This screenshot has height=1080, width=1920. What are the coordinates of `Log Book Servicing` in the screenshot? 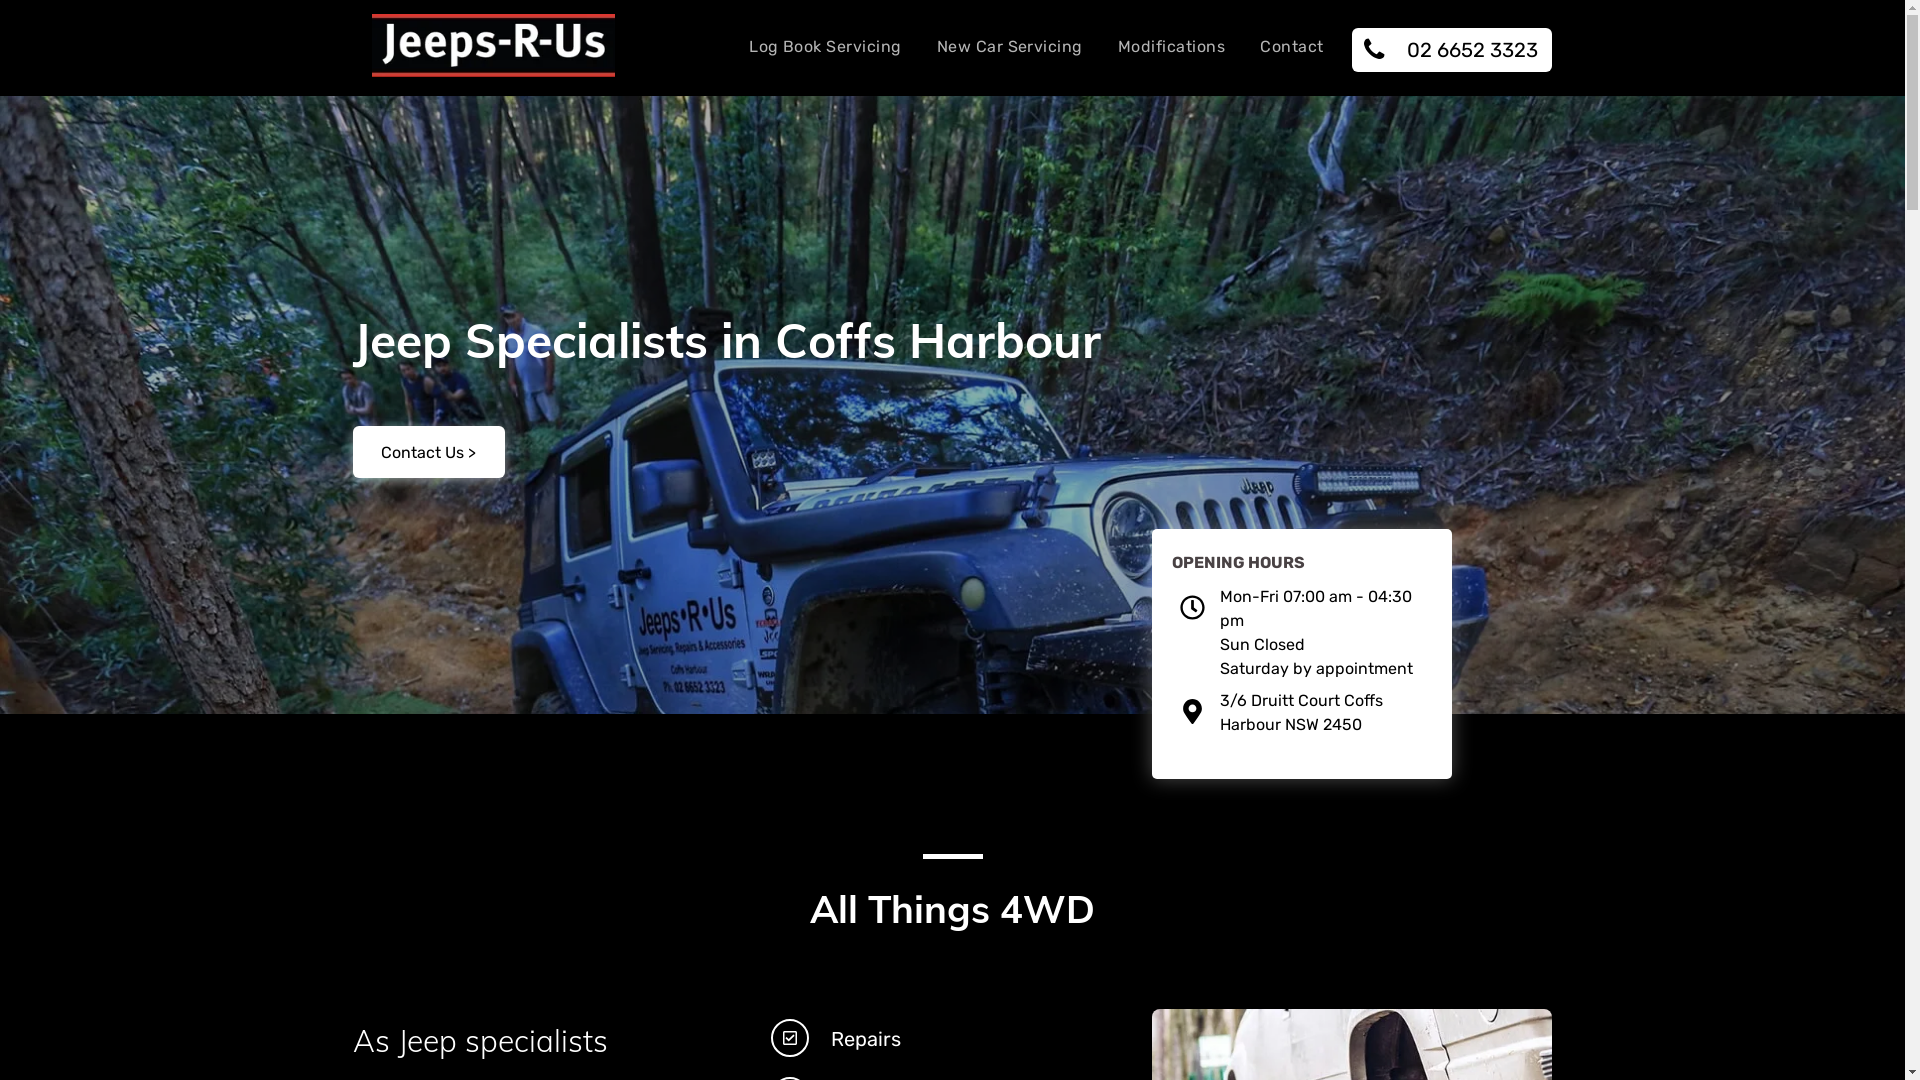 It's located at (826, 46).